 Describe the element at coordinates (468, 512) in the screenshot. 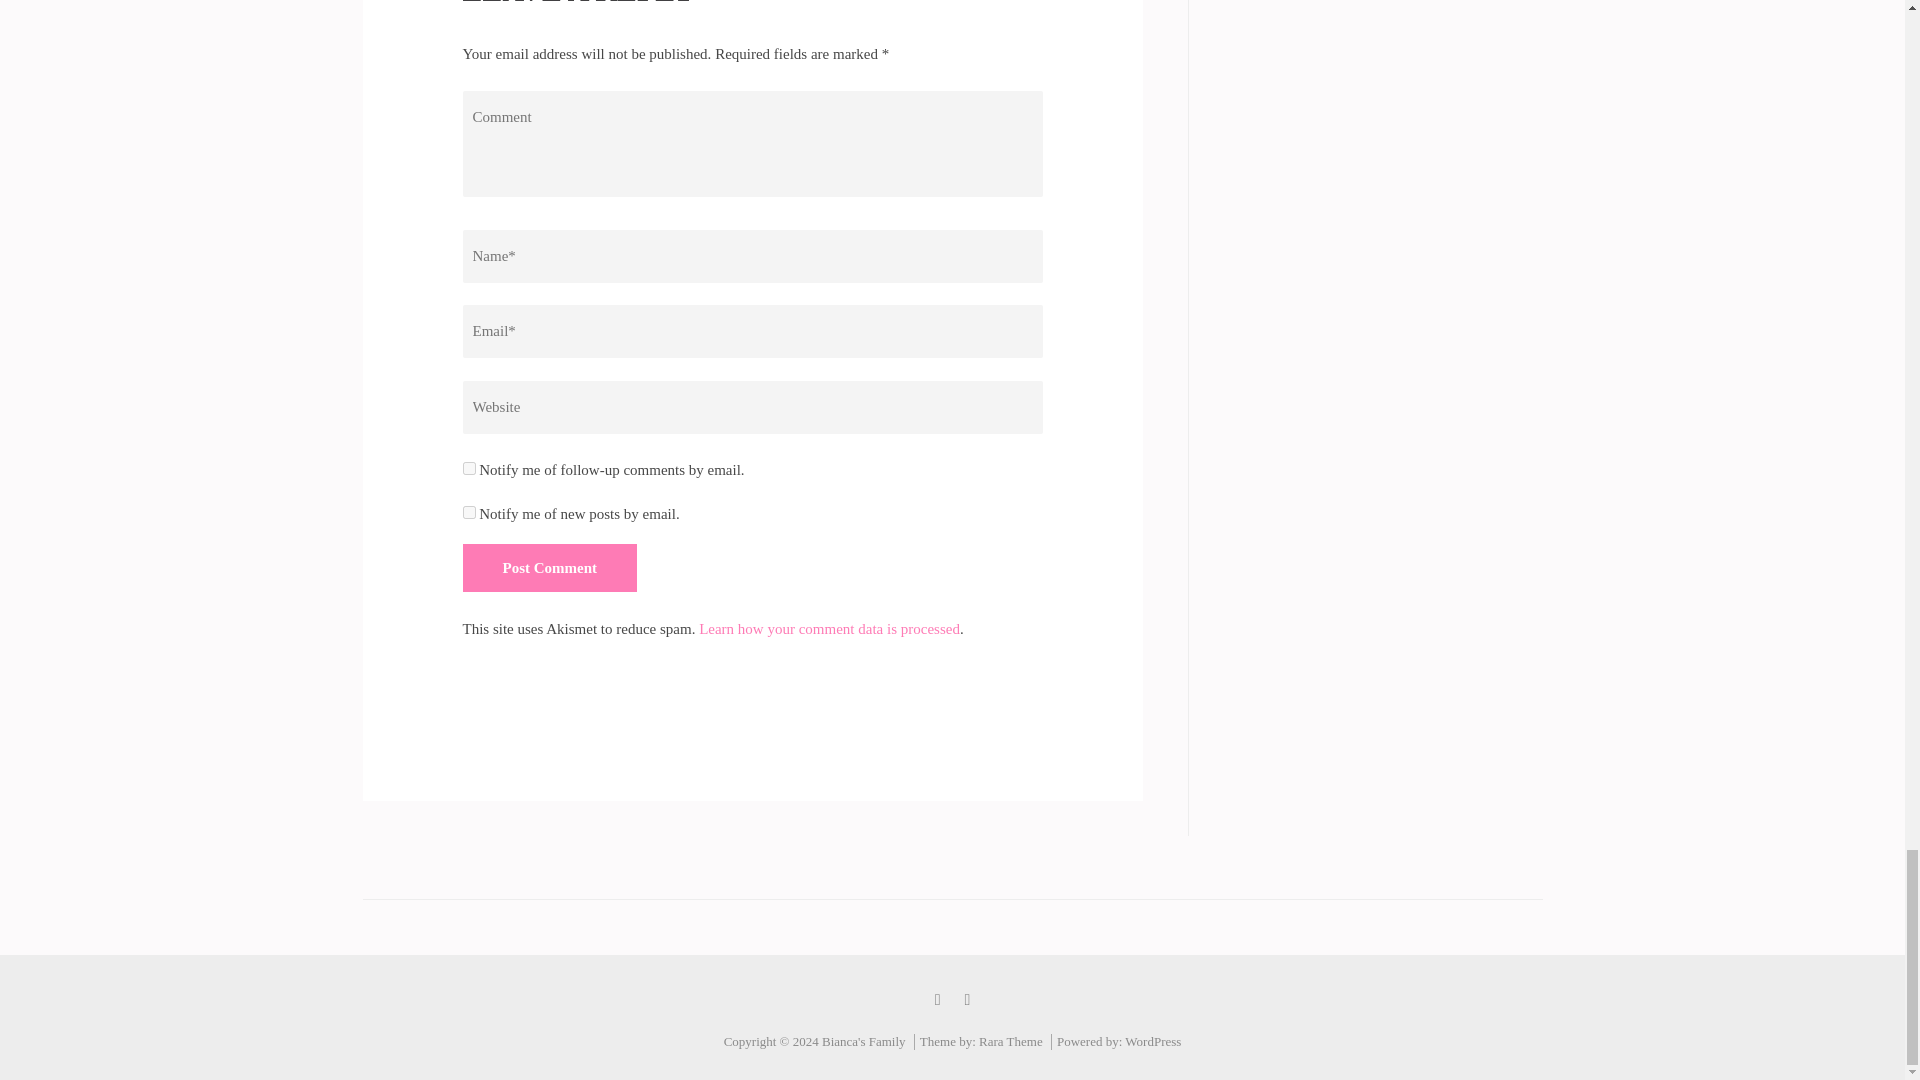

I see `subscribe` at that location.